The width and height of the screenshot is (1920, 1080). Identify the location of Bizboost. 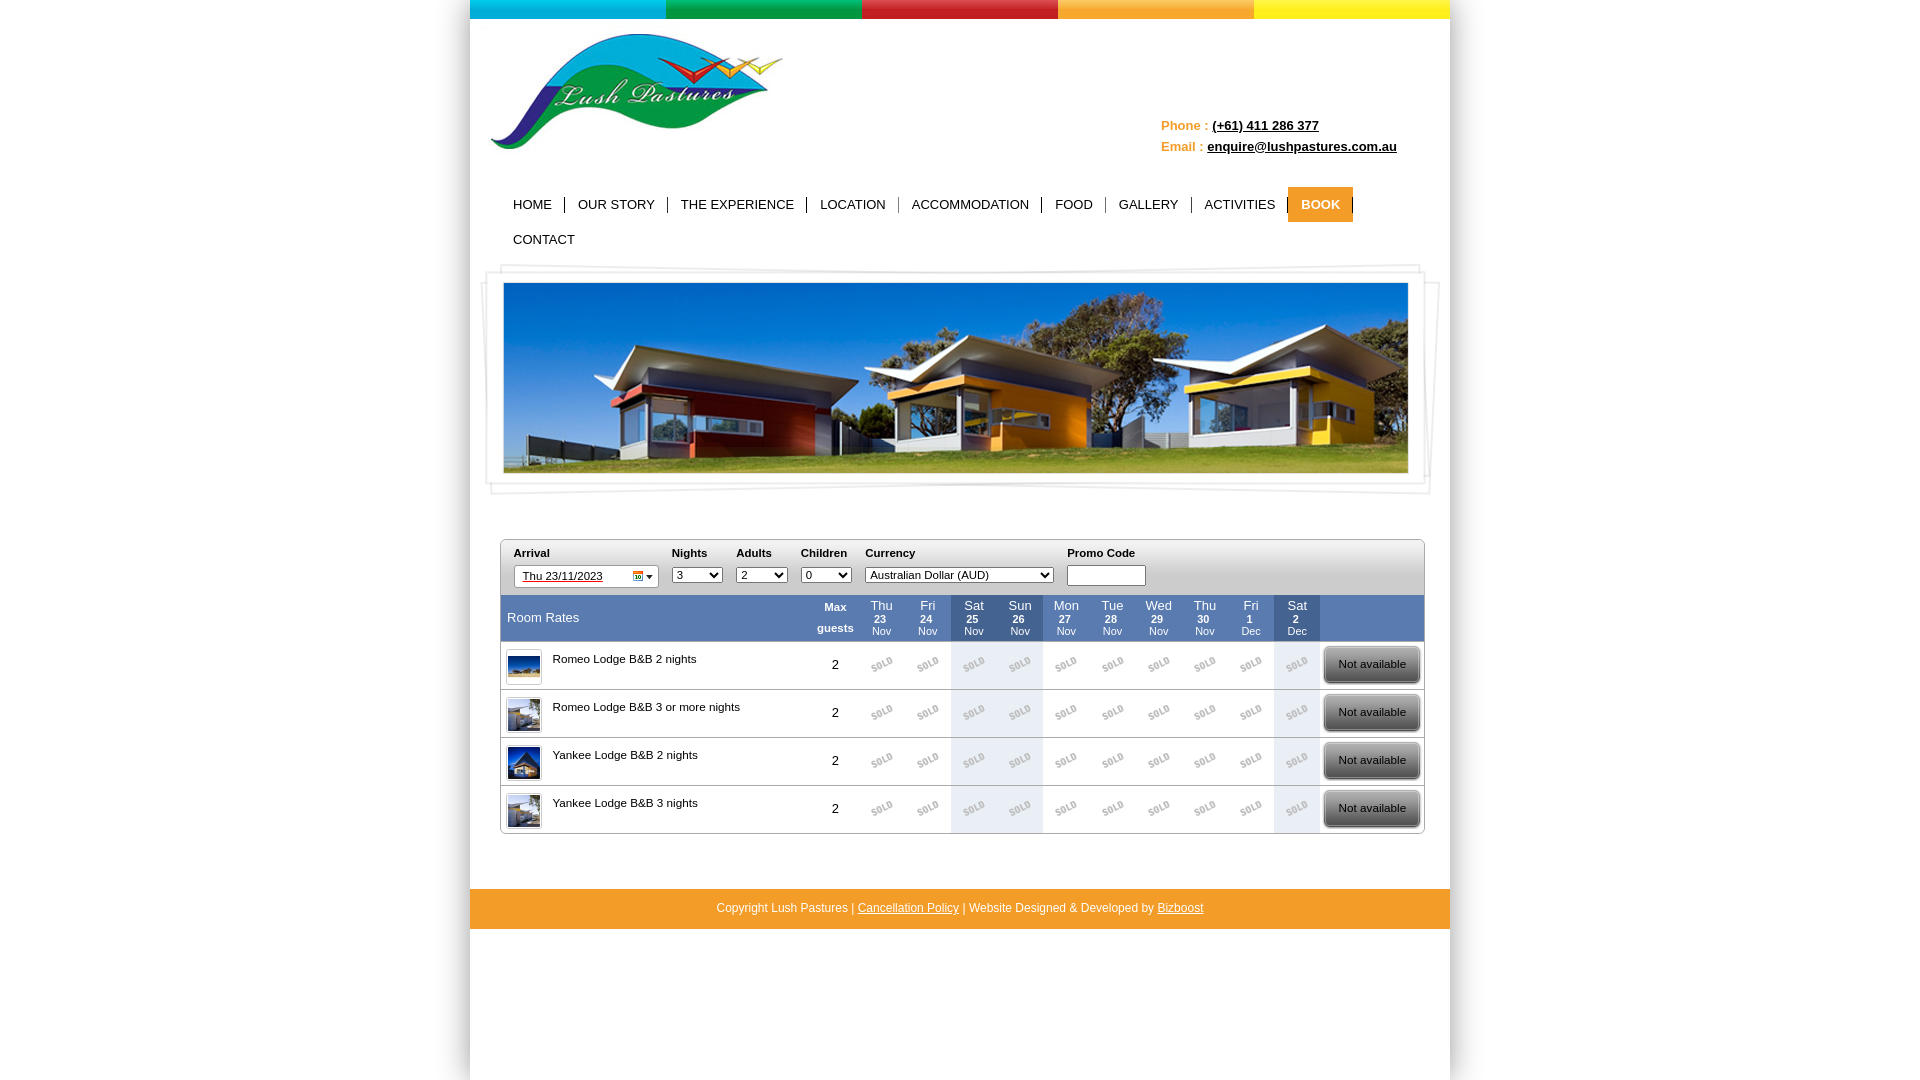
(1180, 908).